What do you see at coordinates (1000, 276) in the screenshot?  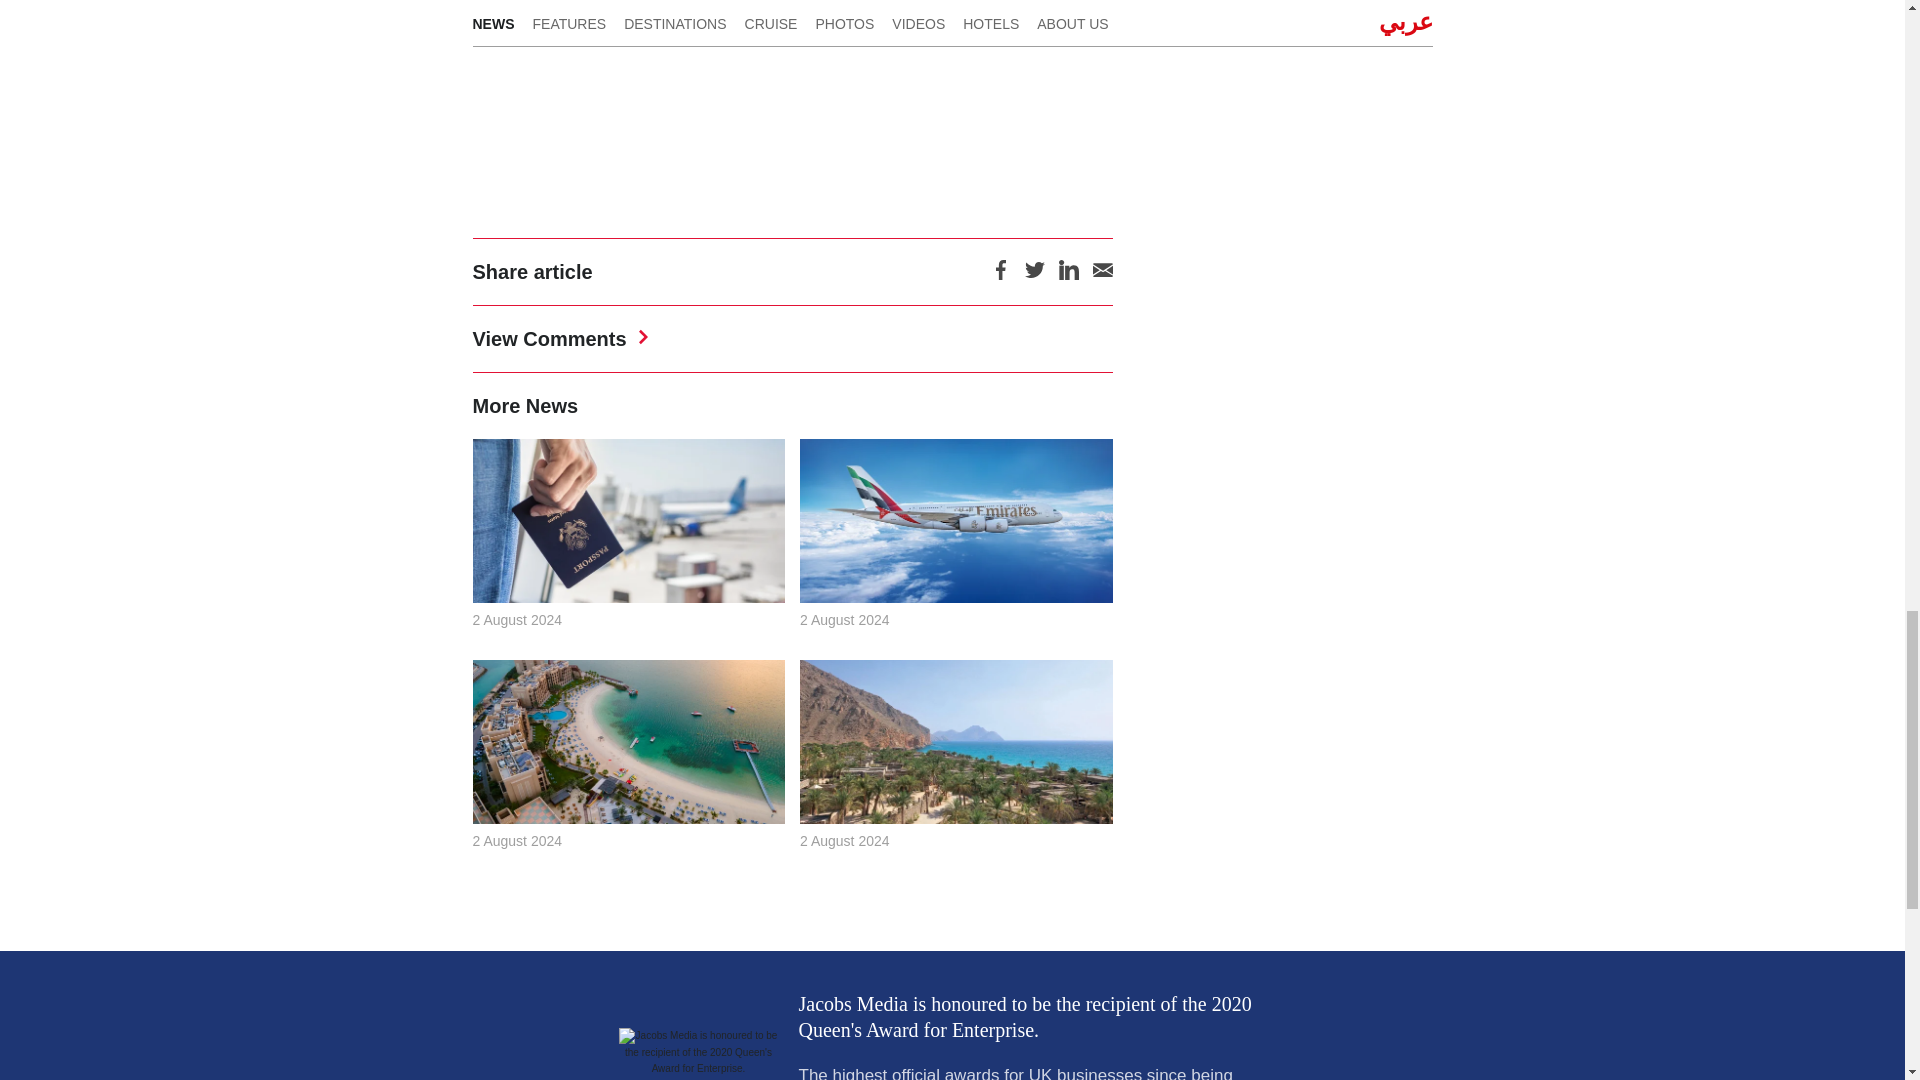 I see `Share on Facebook` at bounding box center [1000, 276].